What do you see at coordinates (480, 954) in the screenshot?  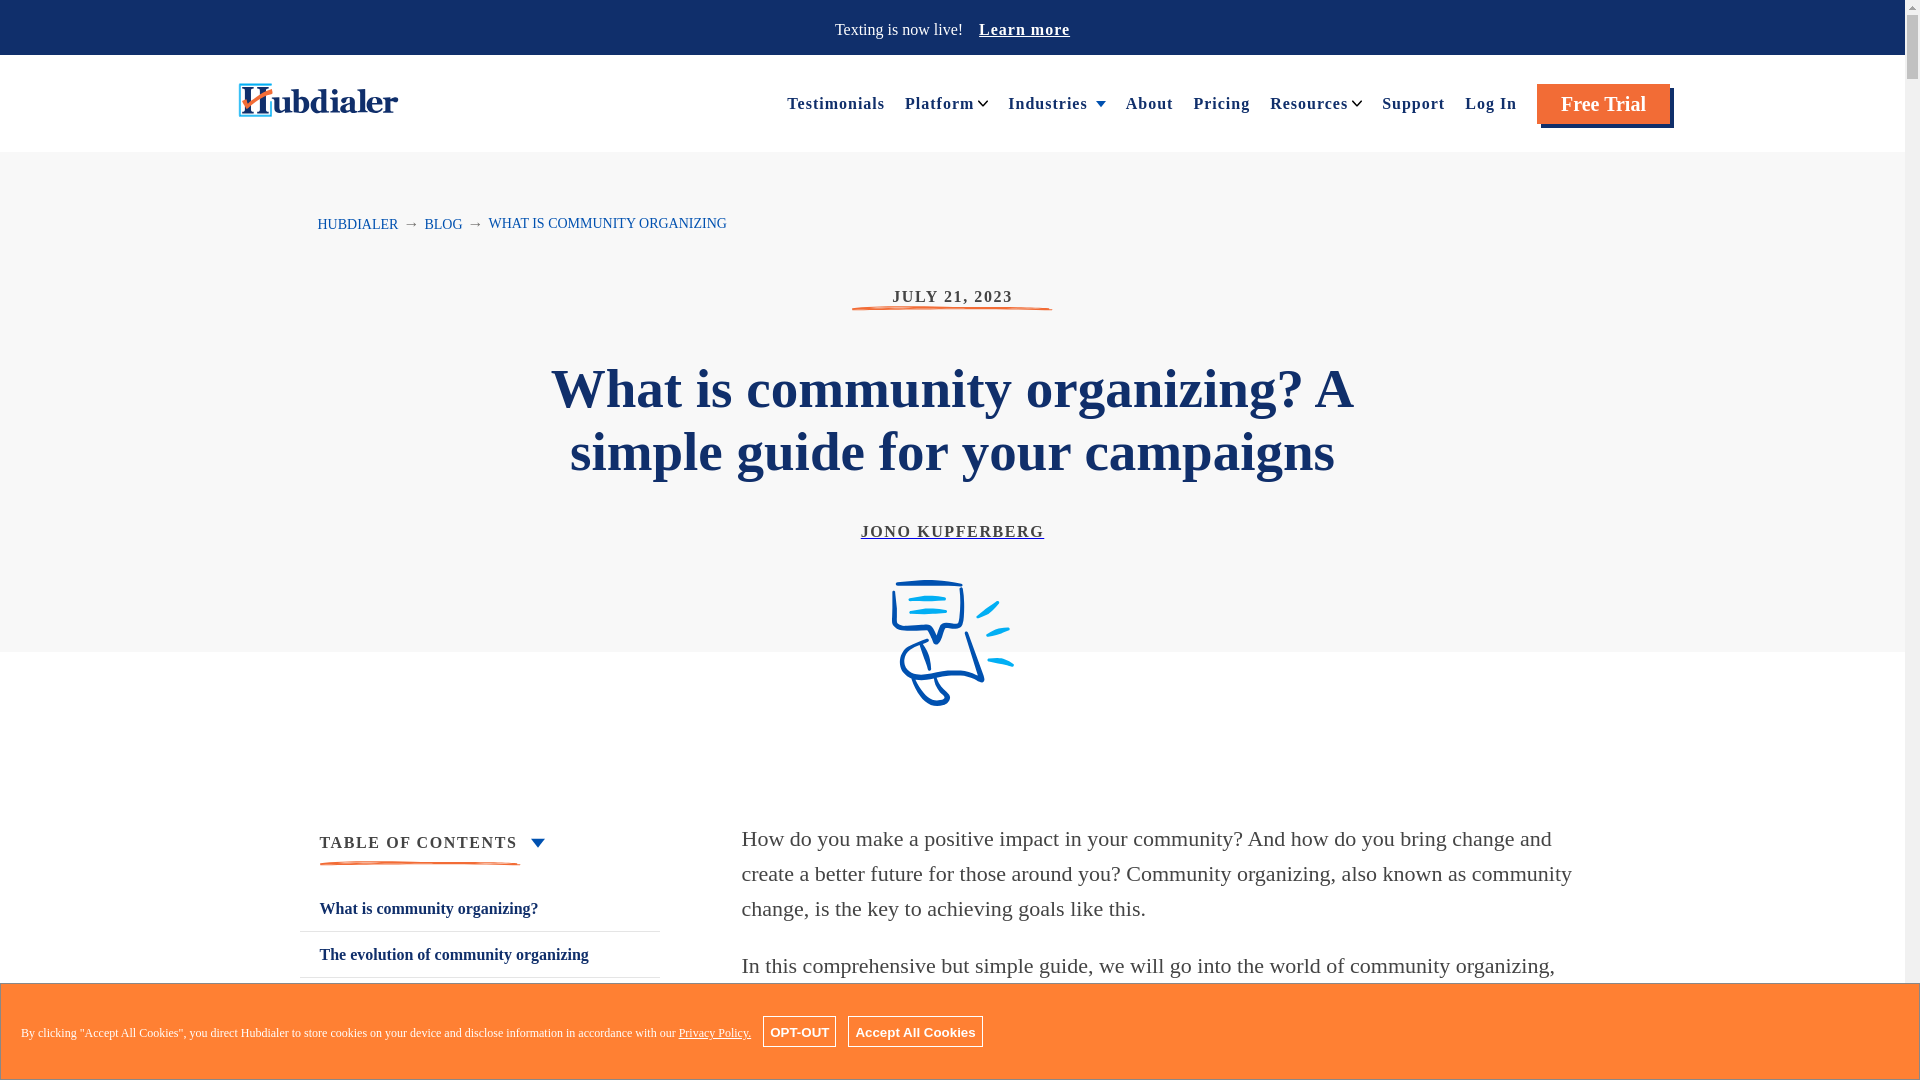 I see `The evolution of community organizing` at bounding box center [480, 954].